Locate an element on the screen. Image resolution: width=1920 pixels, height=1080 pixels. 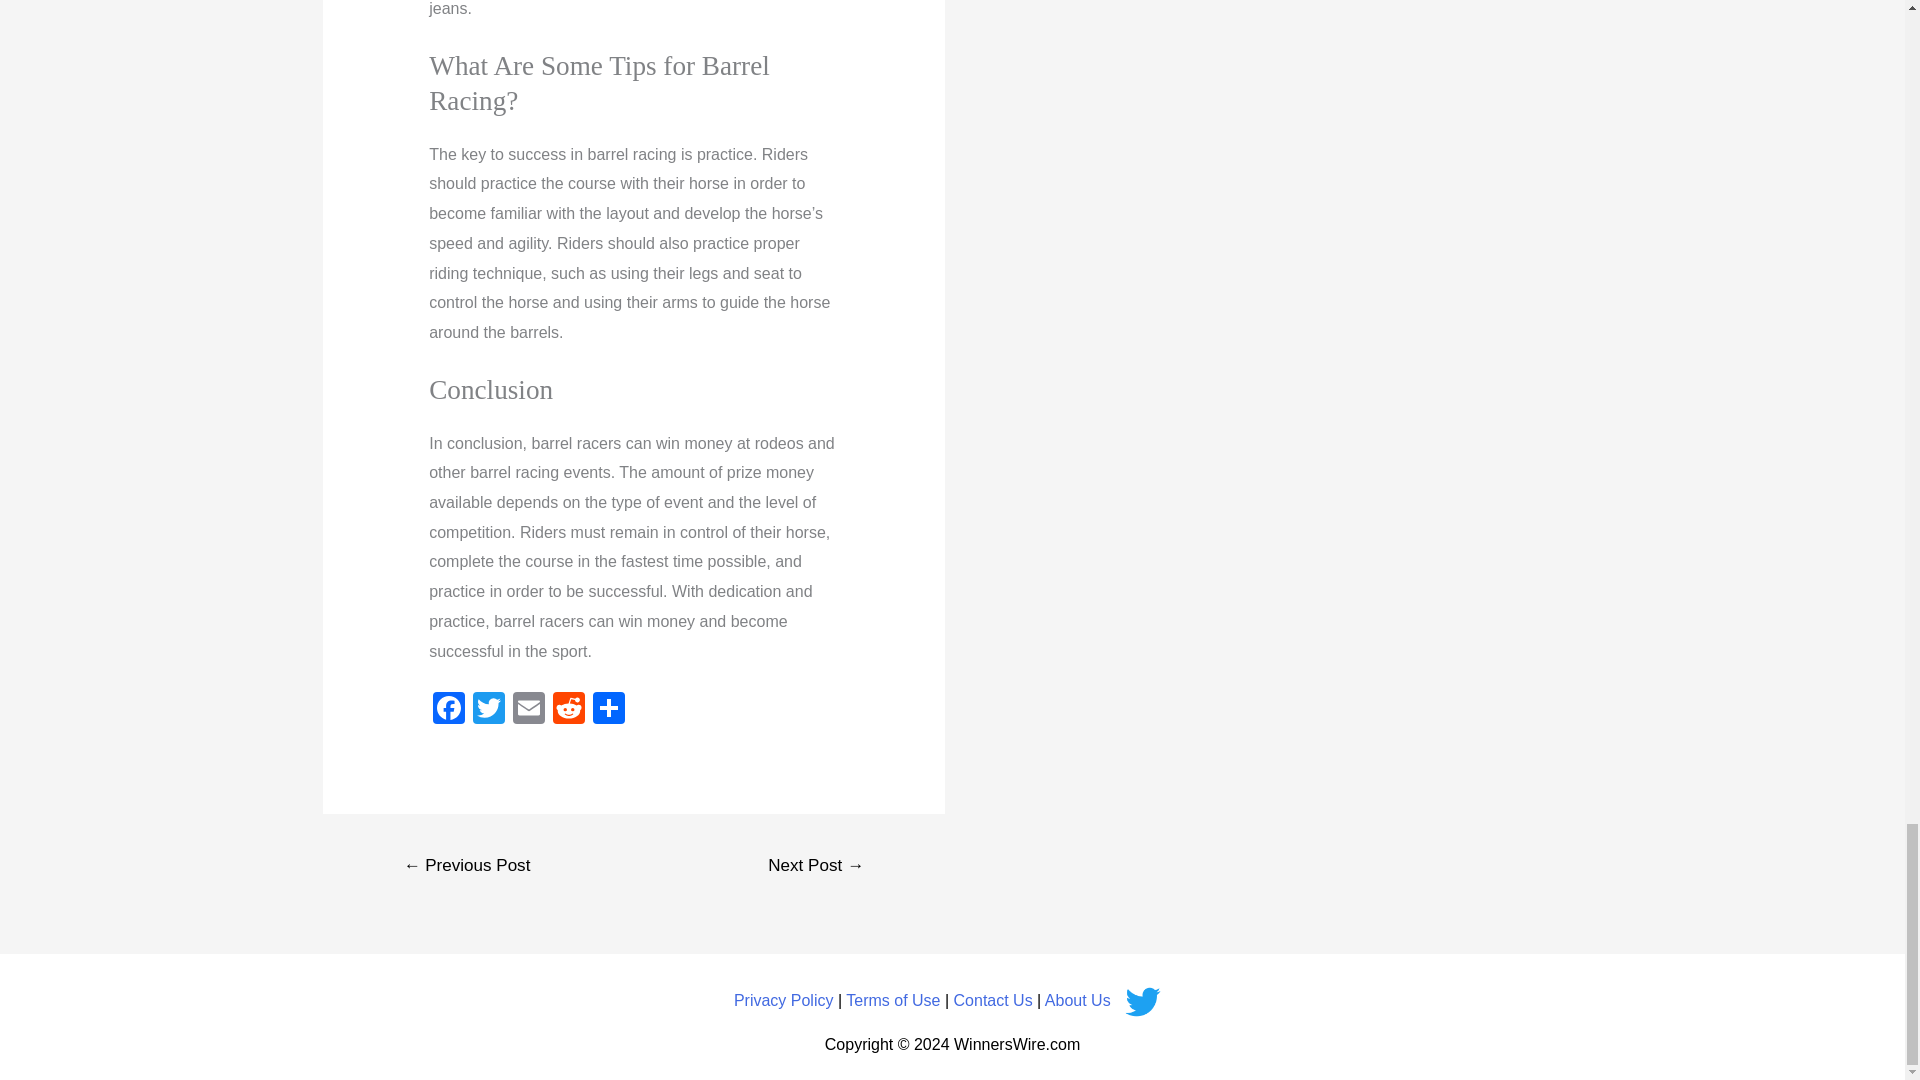
Email is located at coordinates (528, 710).